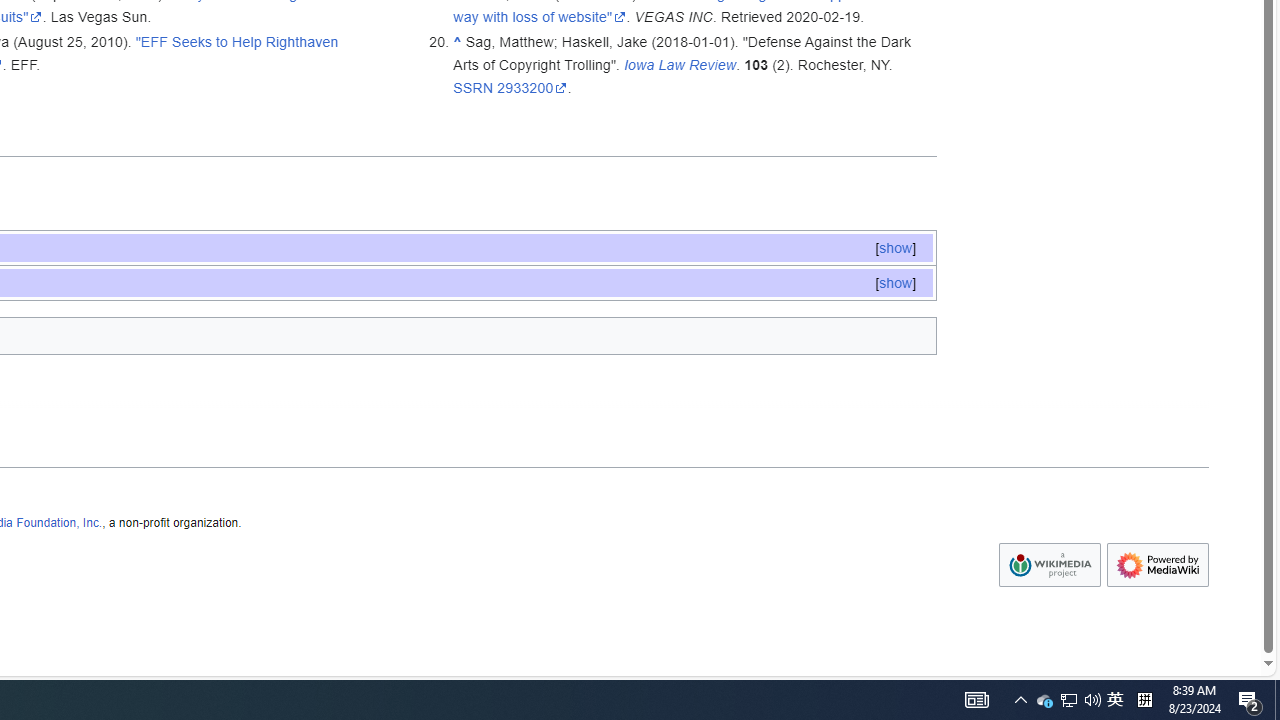 The height and width of the screenshot is (720, 1280). I want to click on SSRN, so click(474, 87).